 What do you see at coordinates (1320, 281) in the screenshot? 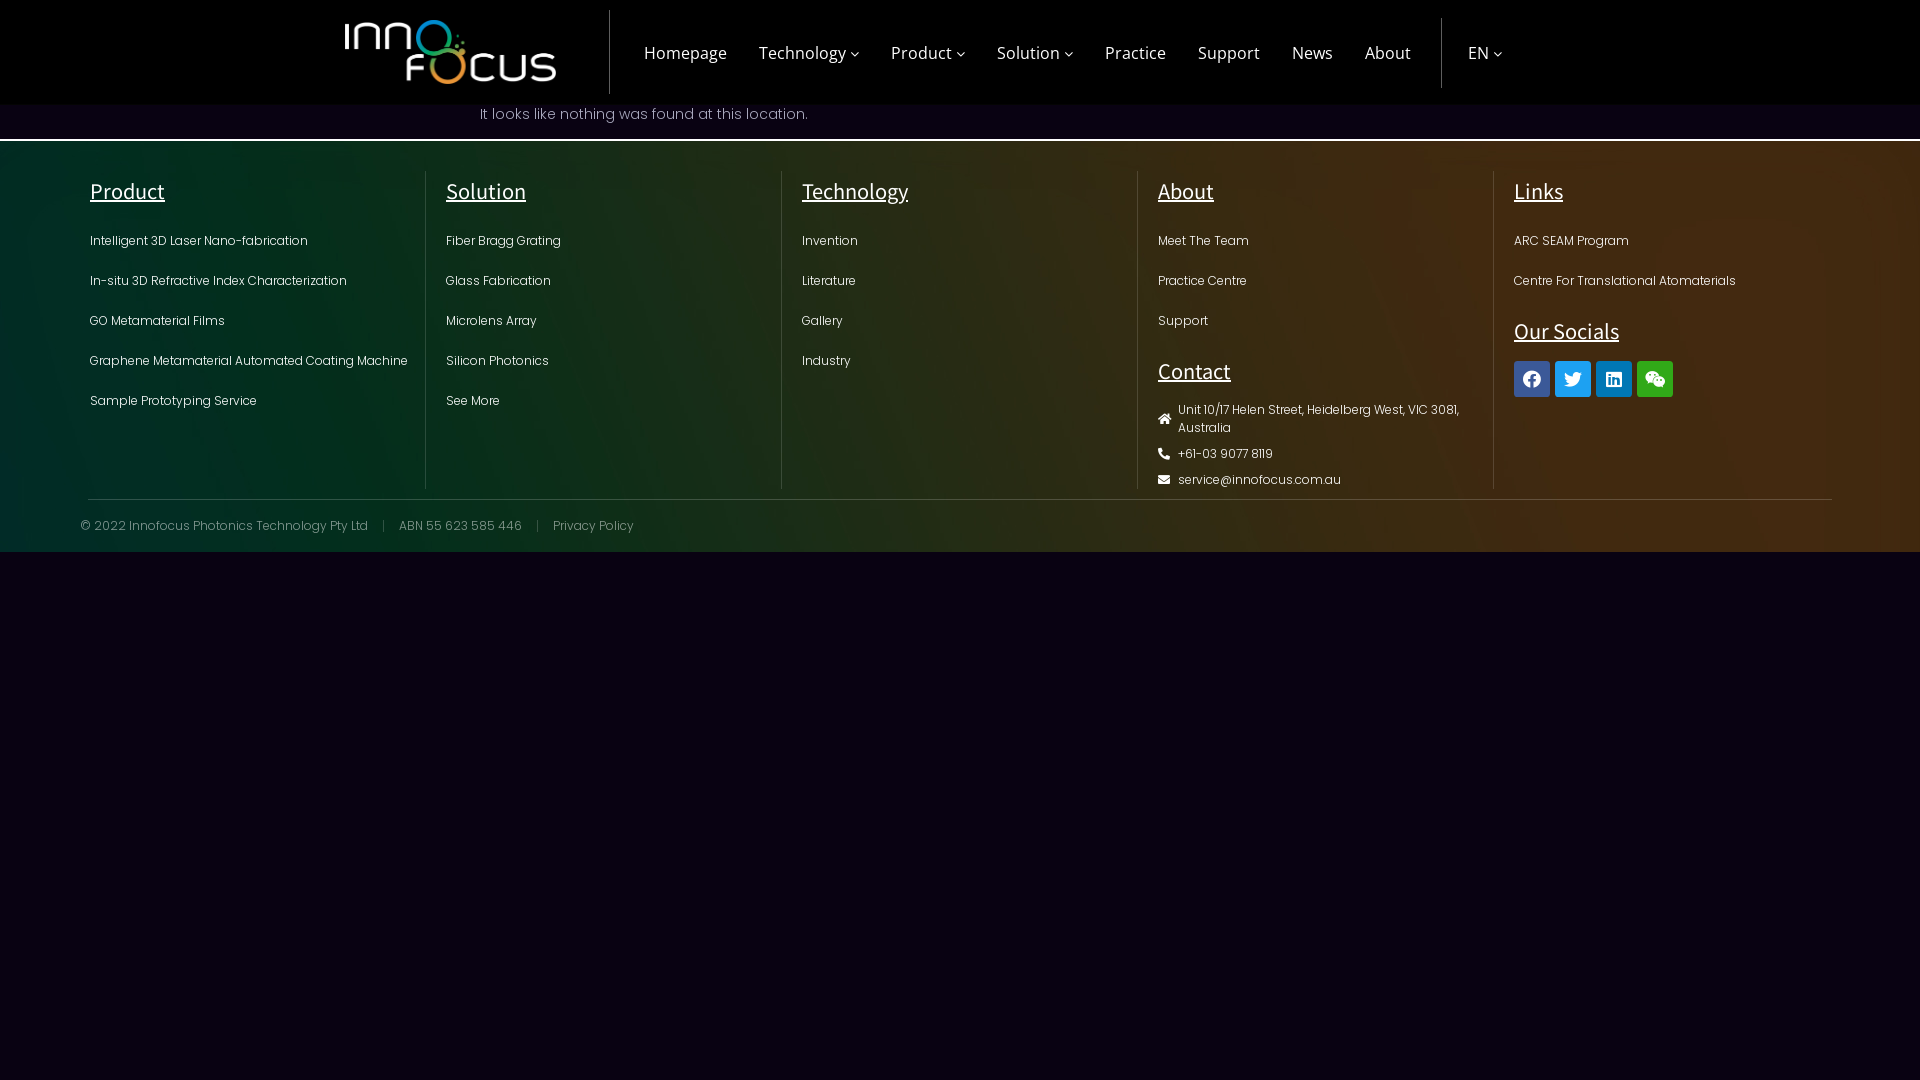
I see `Practice Centre` at bounding box center [1320, 281].